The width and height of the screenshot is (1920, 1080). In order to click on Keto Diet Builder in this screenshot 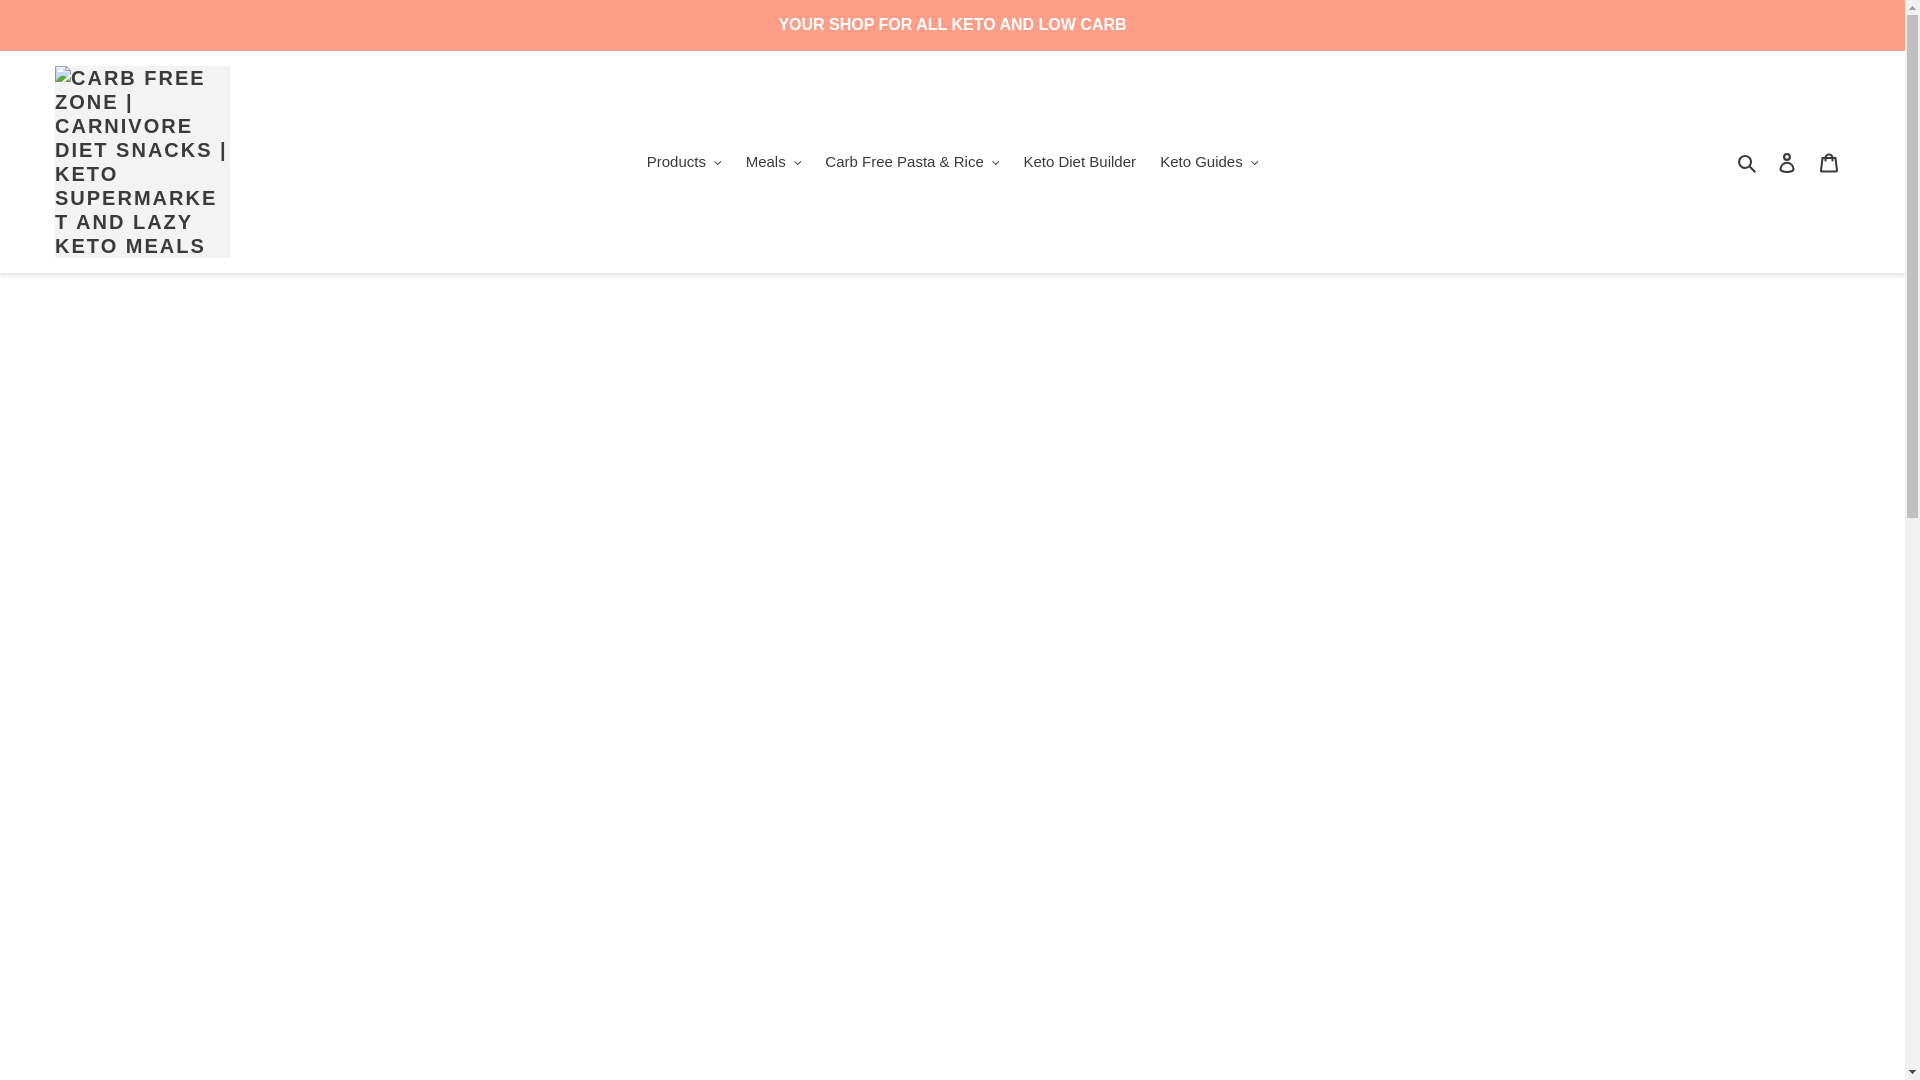, I will do `click(1080, 162)`.